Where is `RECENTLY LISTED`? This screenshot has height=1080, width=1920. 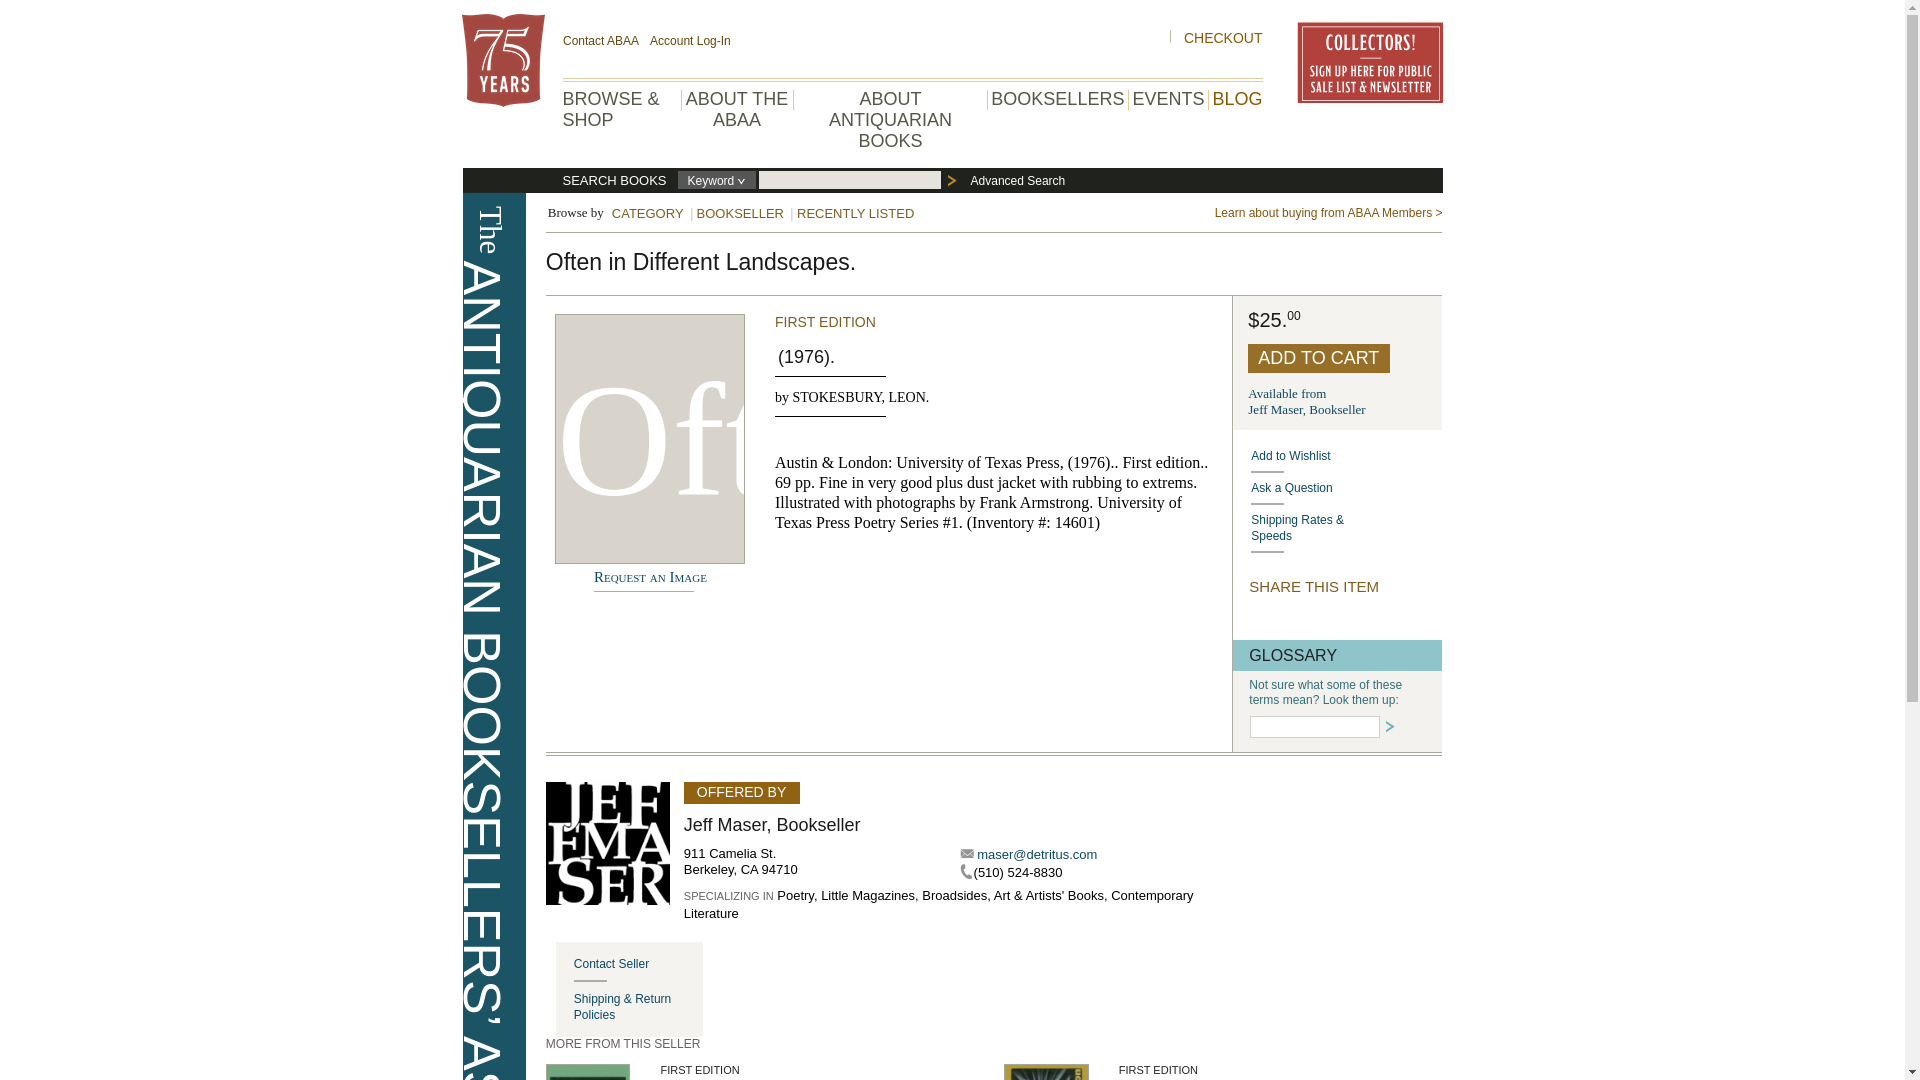 RECENTLY LISTED is located at coordinates (741, 214).